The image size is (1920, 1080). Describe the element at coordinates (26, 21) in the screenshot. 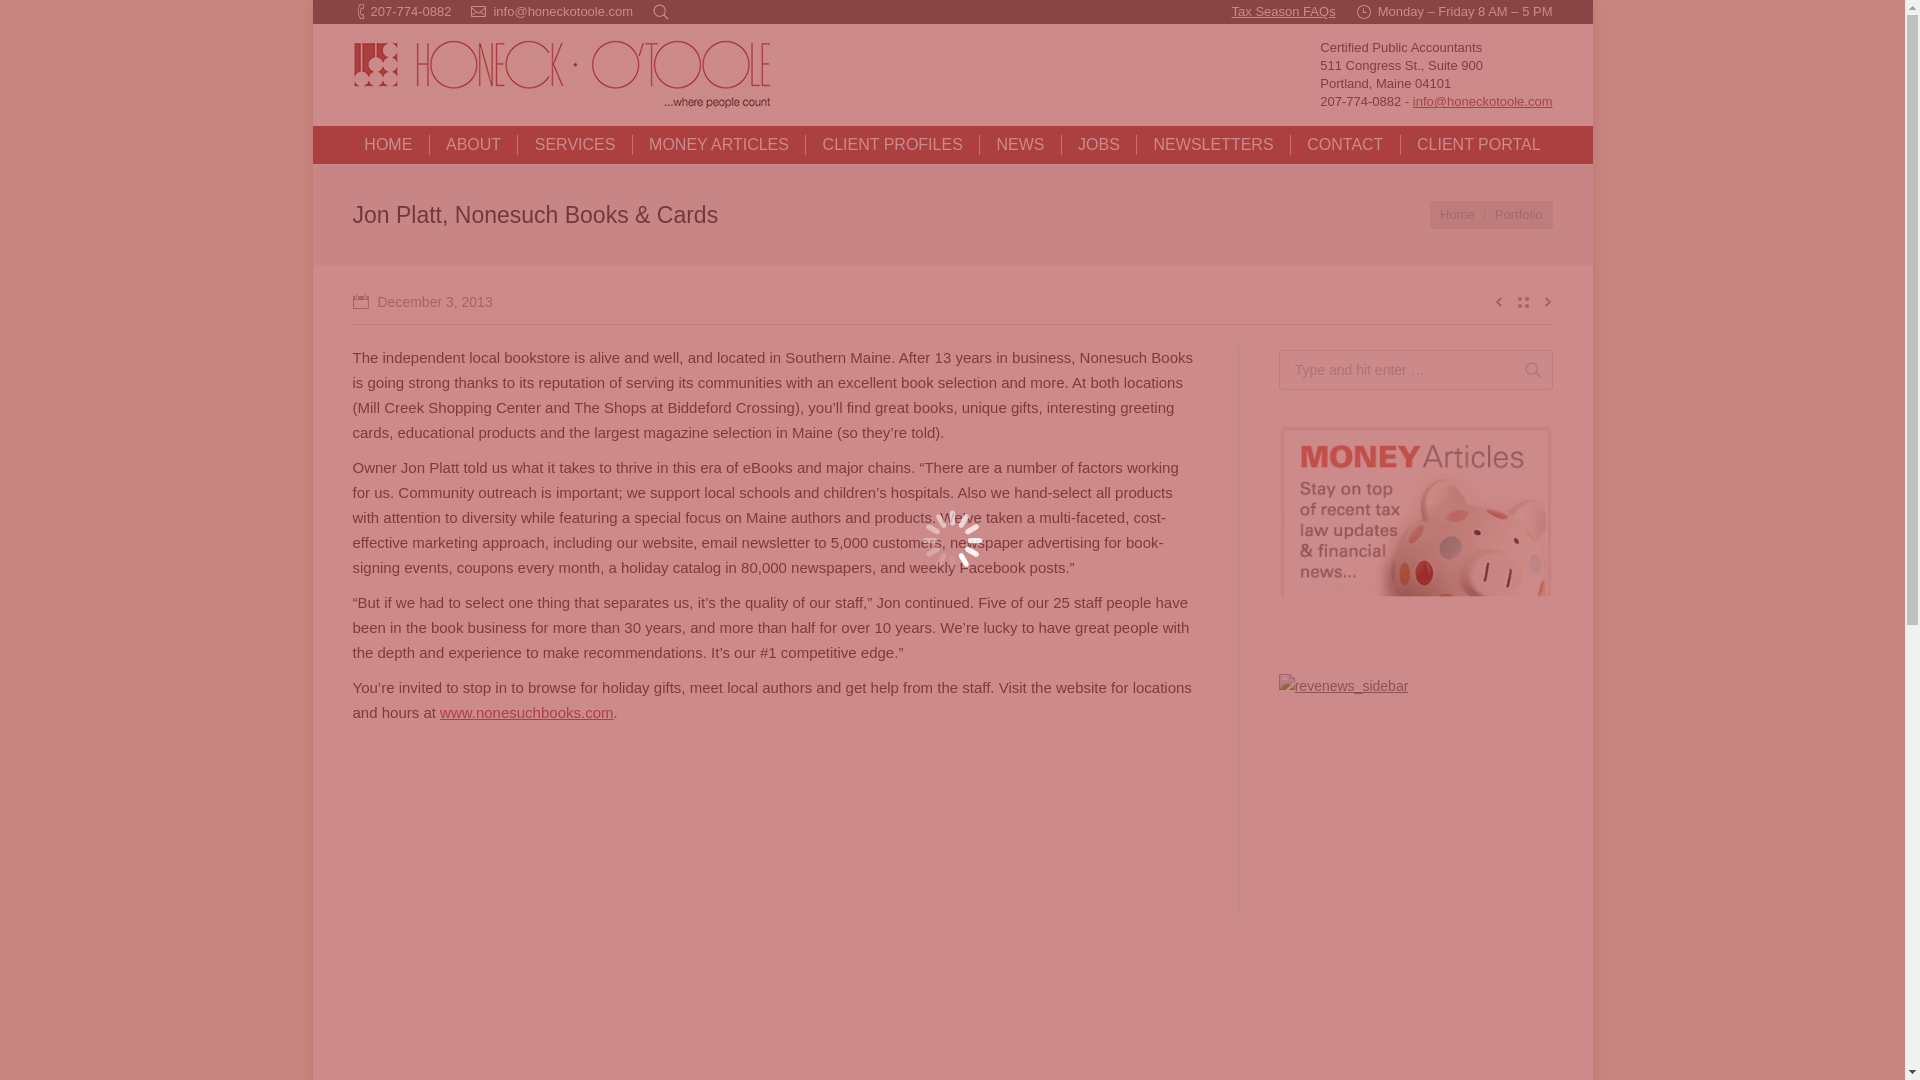

I see `Go!` at that location.